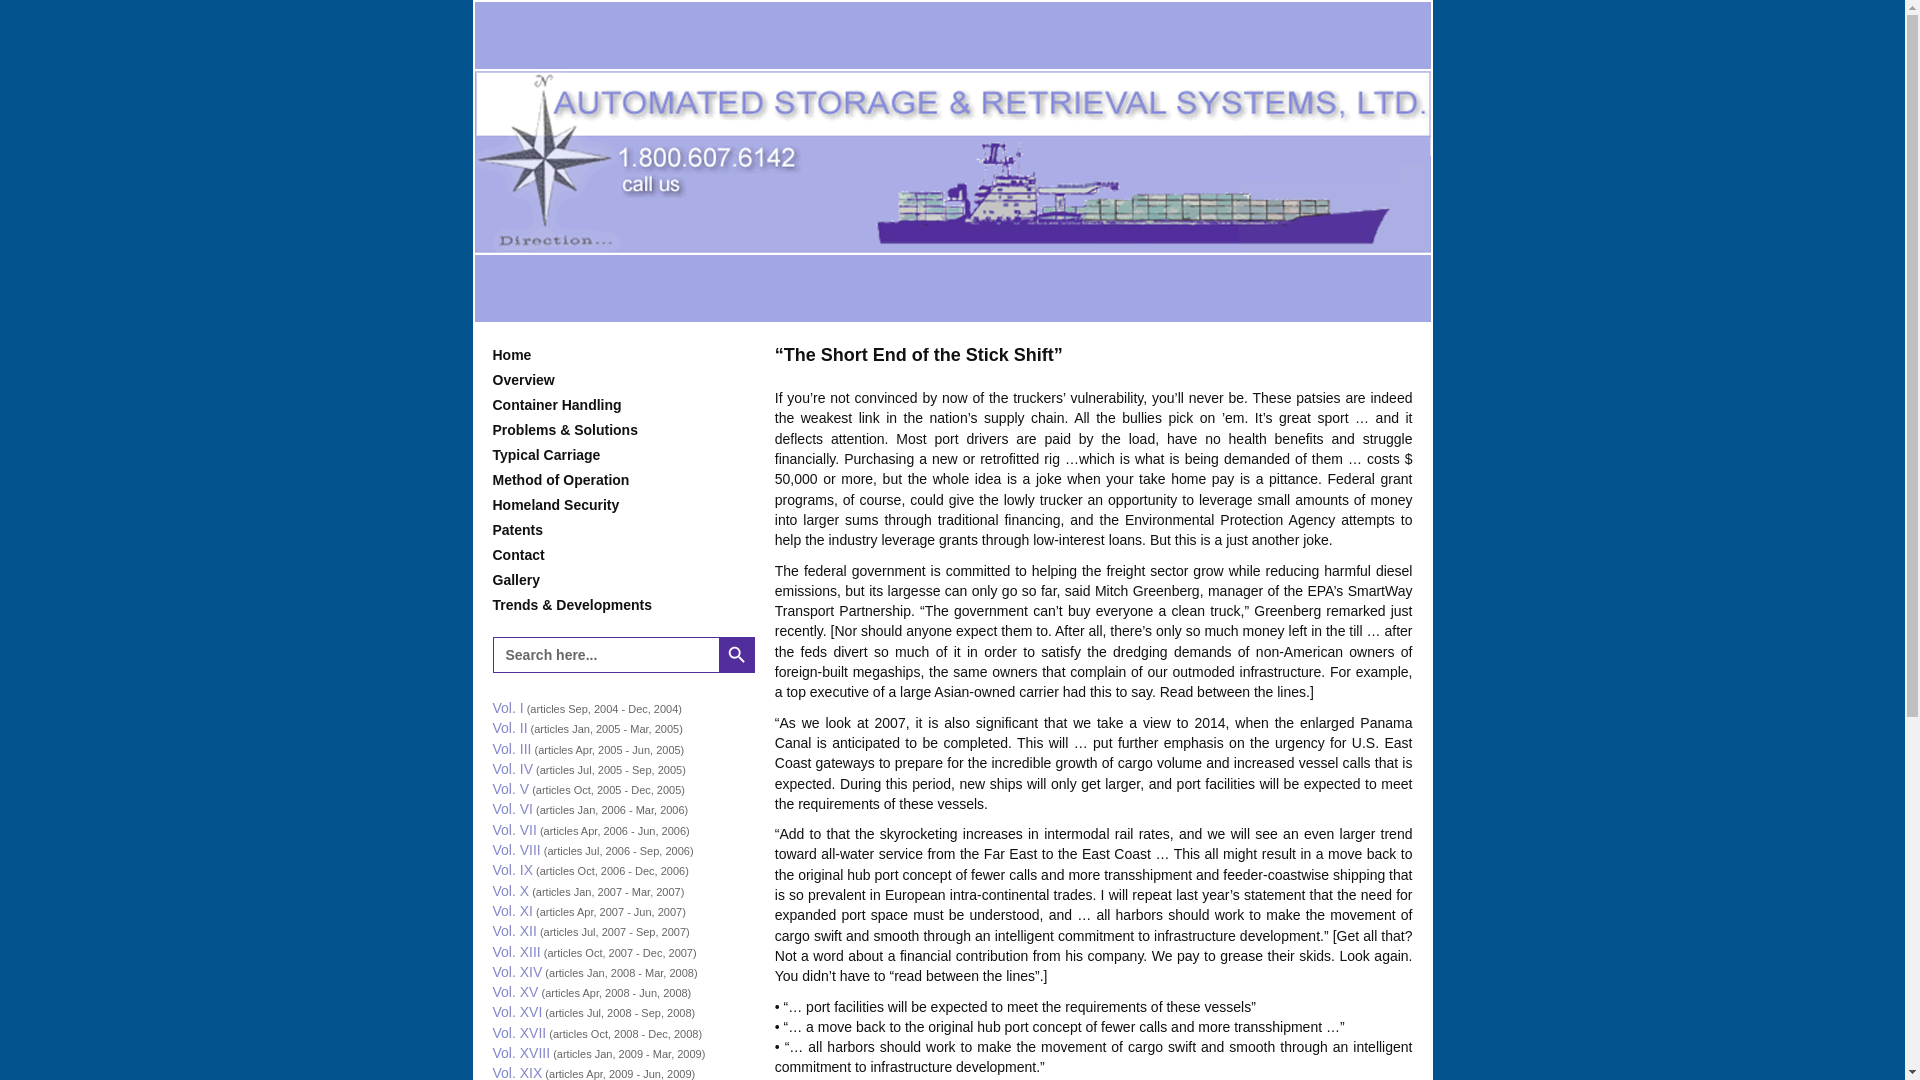  What do you see at coordinates (511, 748) in the screenshot?
I see `Vol. III` at bounding box center [511, 748].